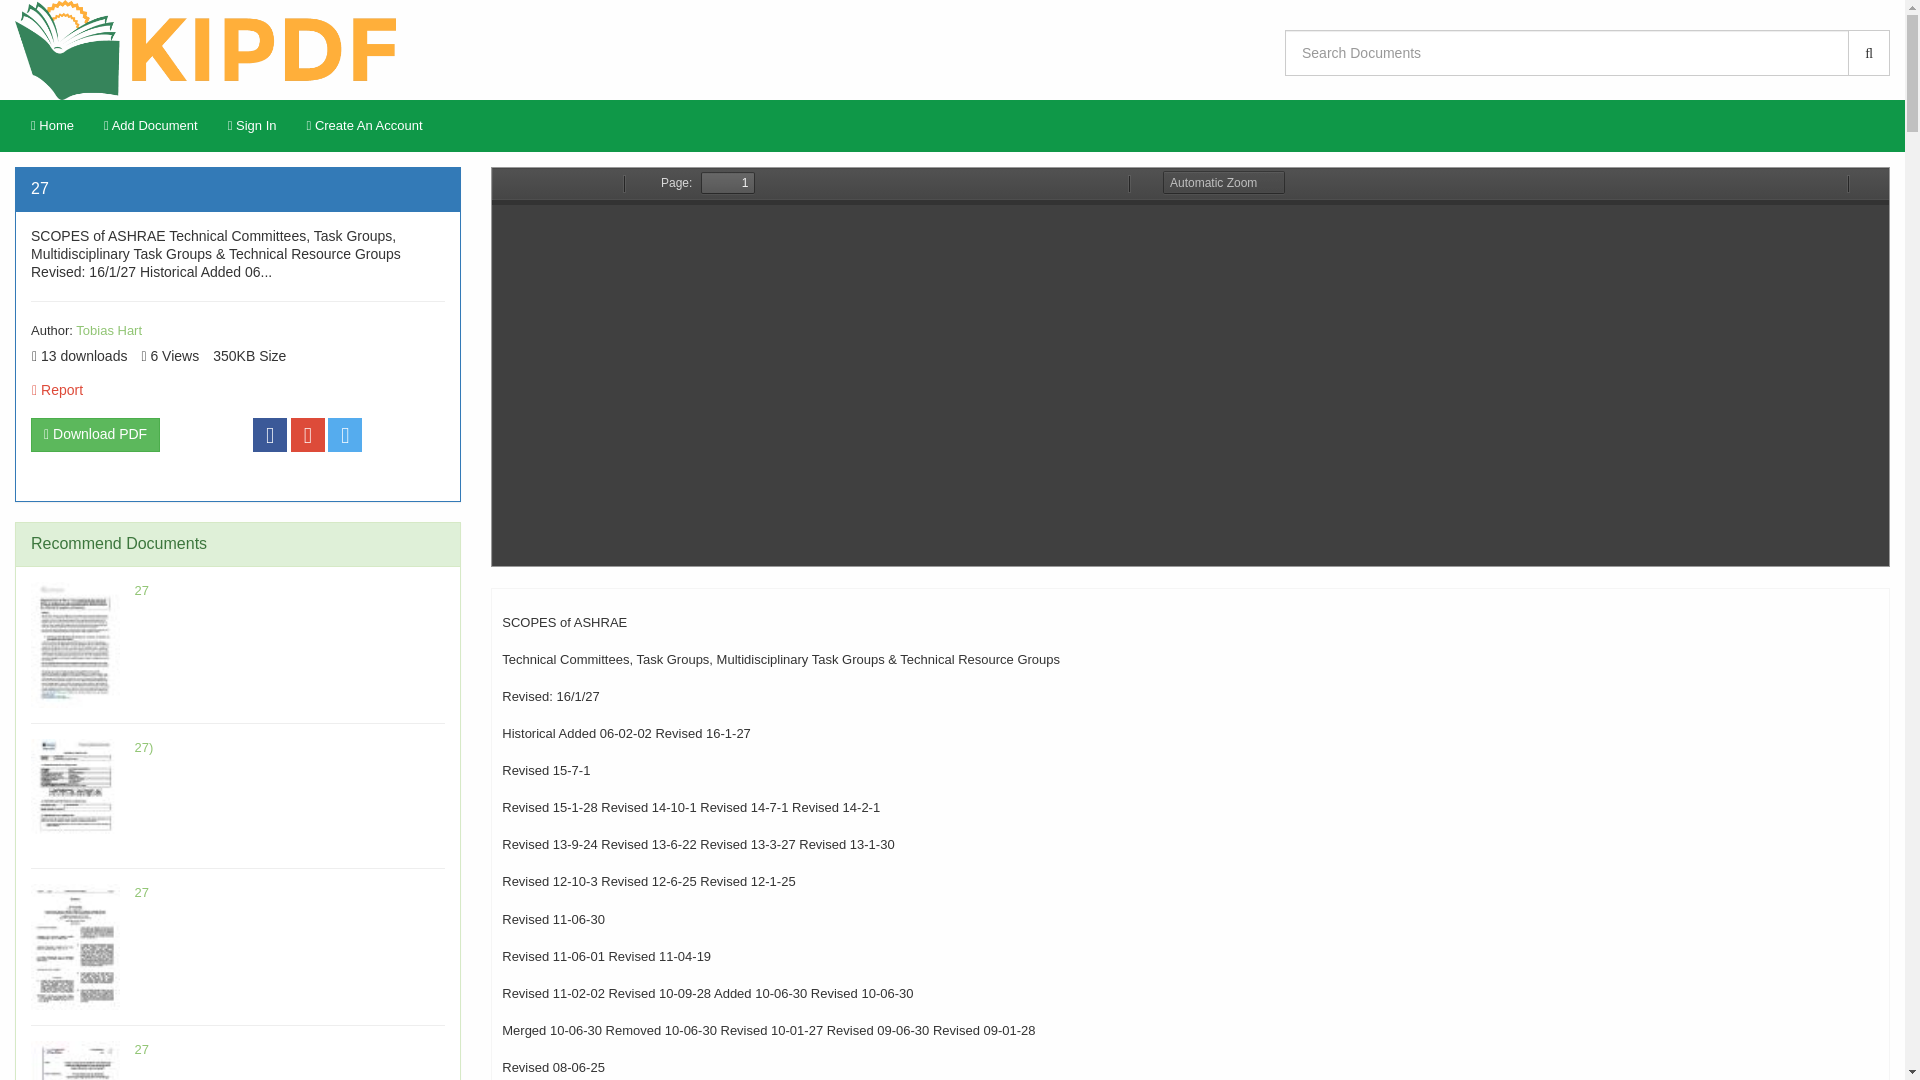 The height and width of the screenshot is (1080, 1920). I want to click on Sign In, so click(252, 126).